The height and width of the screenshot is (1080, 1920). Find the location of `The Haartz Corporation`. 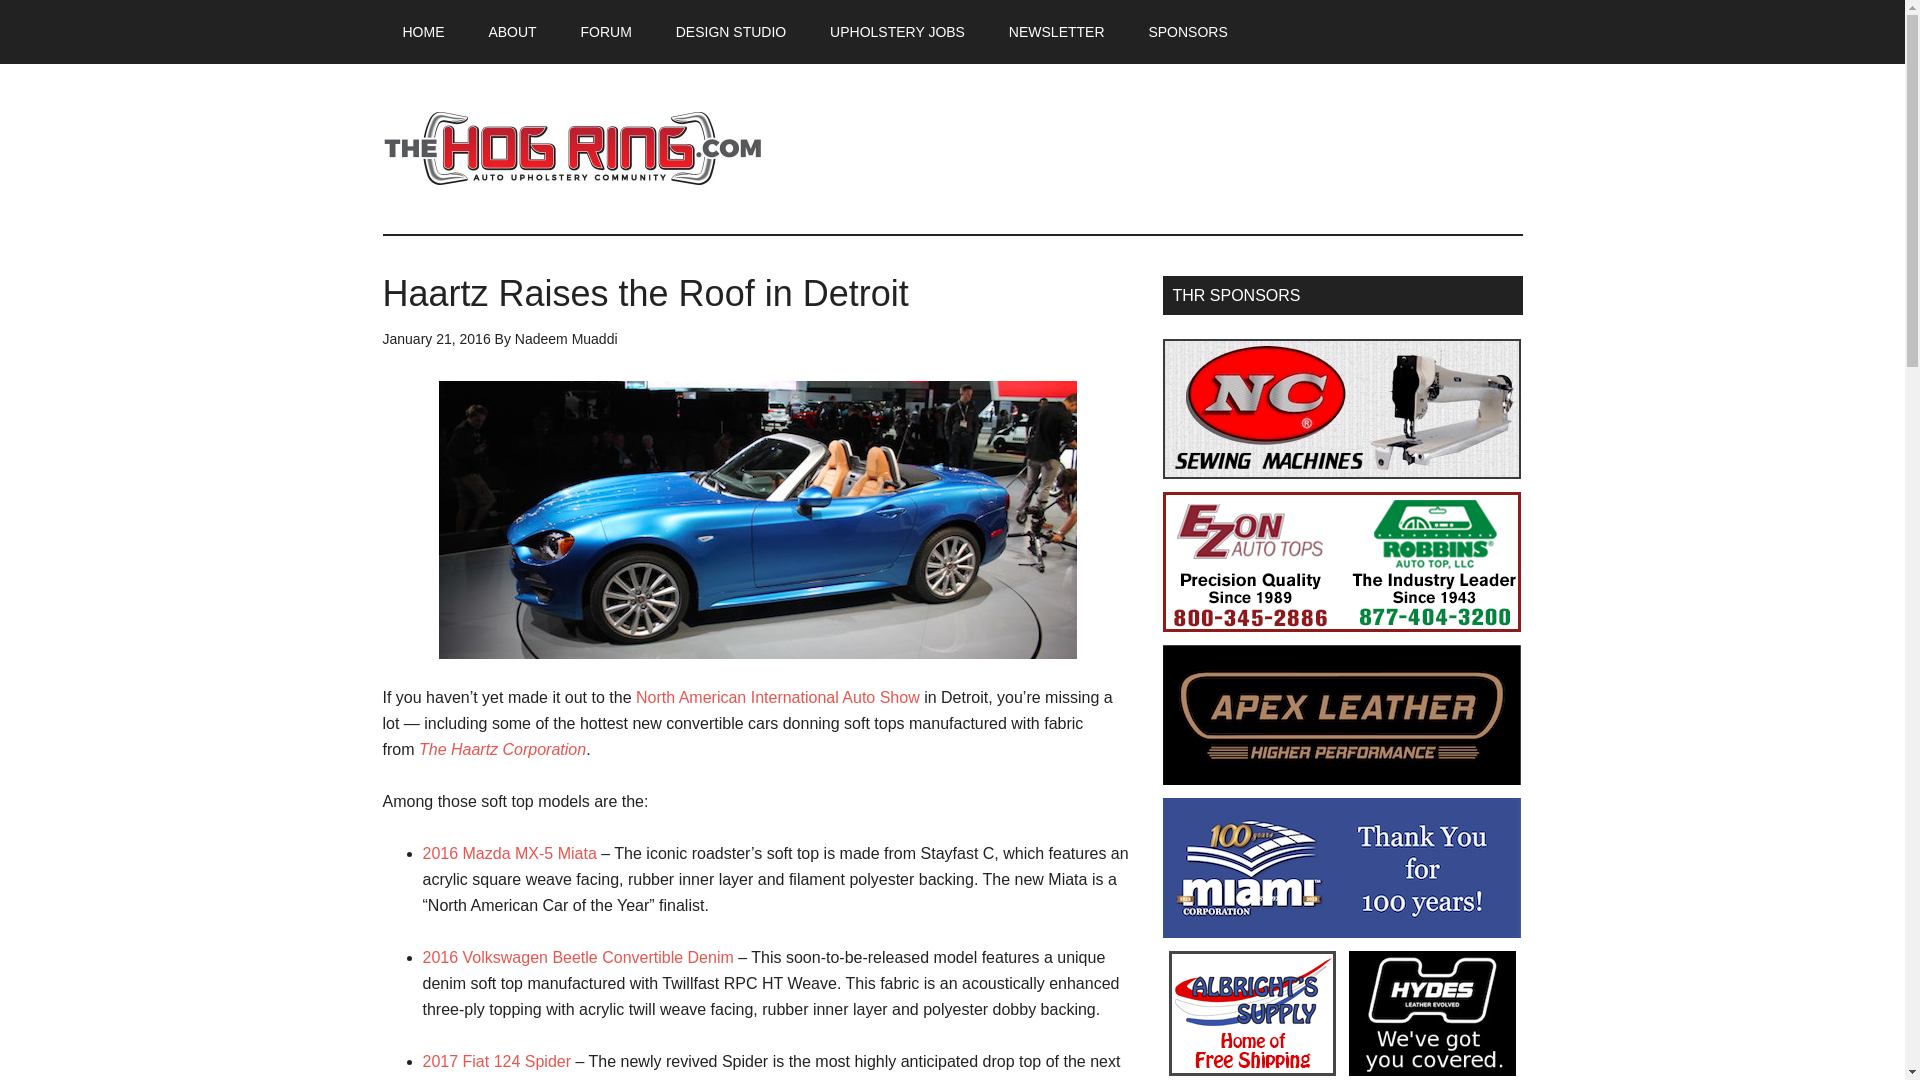

The Haartz Corporation is located at coordinates (502, 749).